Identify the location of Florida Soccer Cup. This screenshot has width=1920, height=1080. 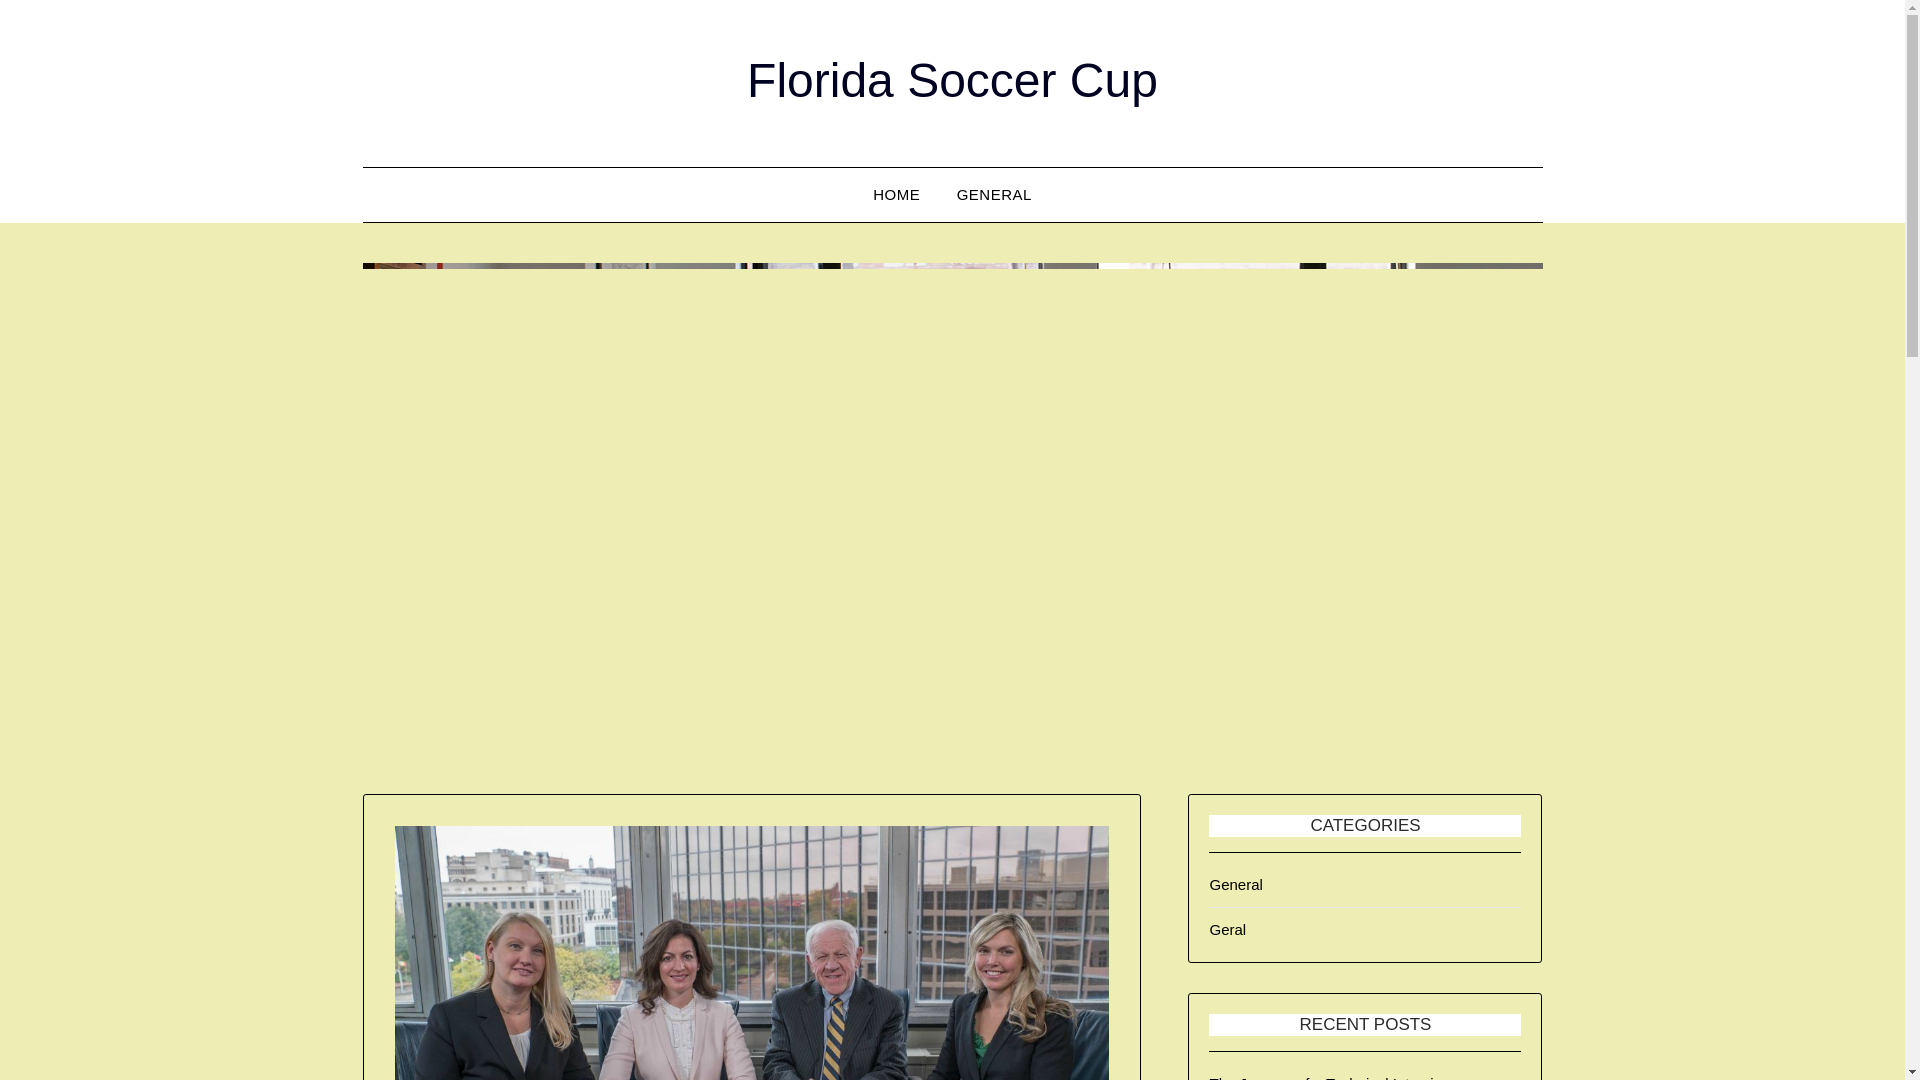
(952, 80).